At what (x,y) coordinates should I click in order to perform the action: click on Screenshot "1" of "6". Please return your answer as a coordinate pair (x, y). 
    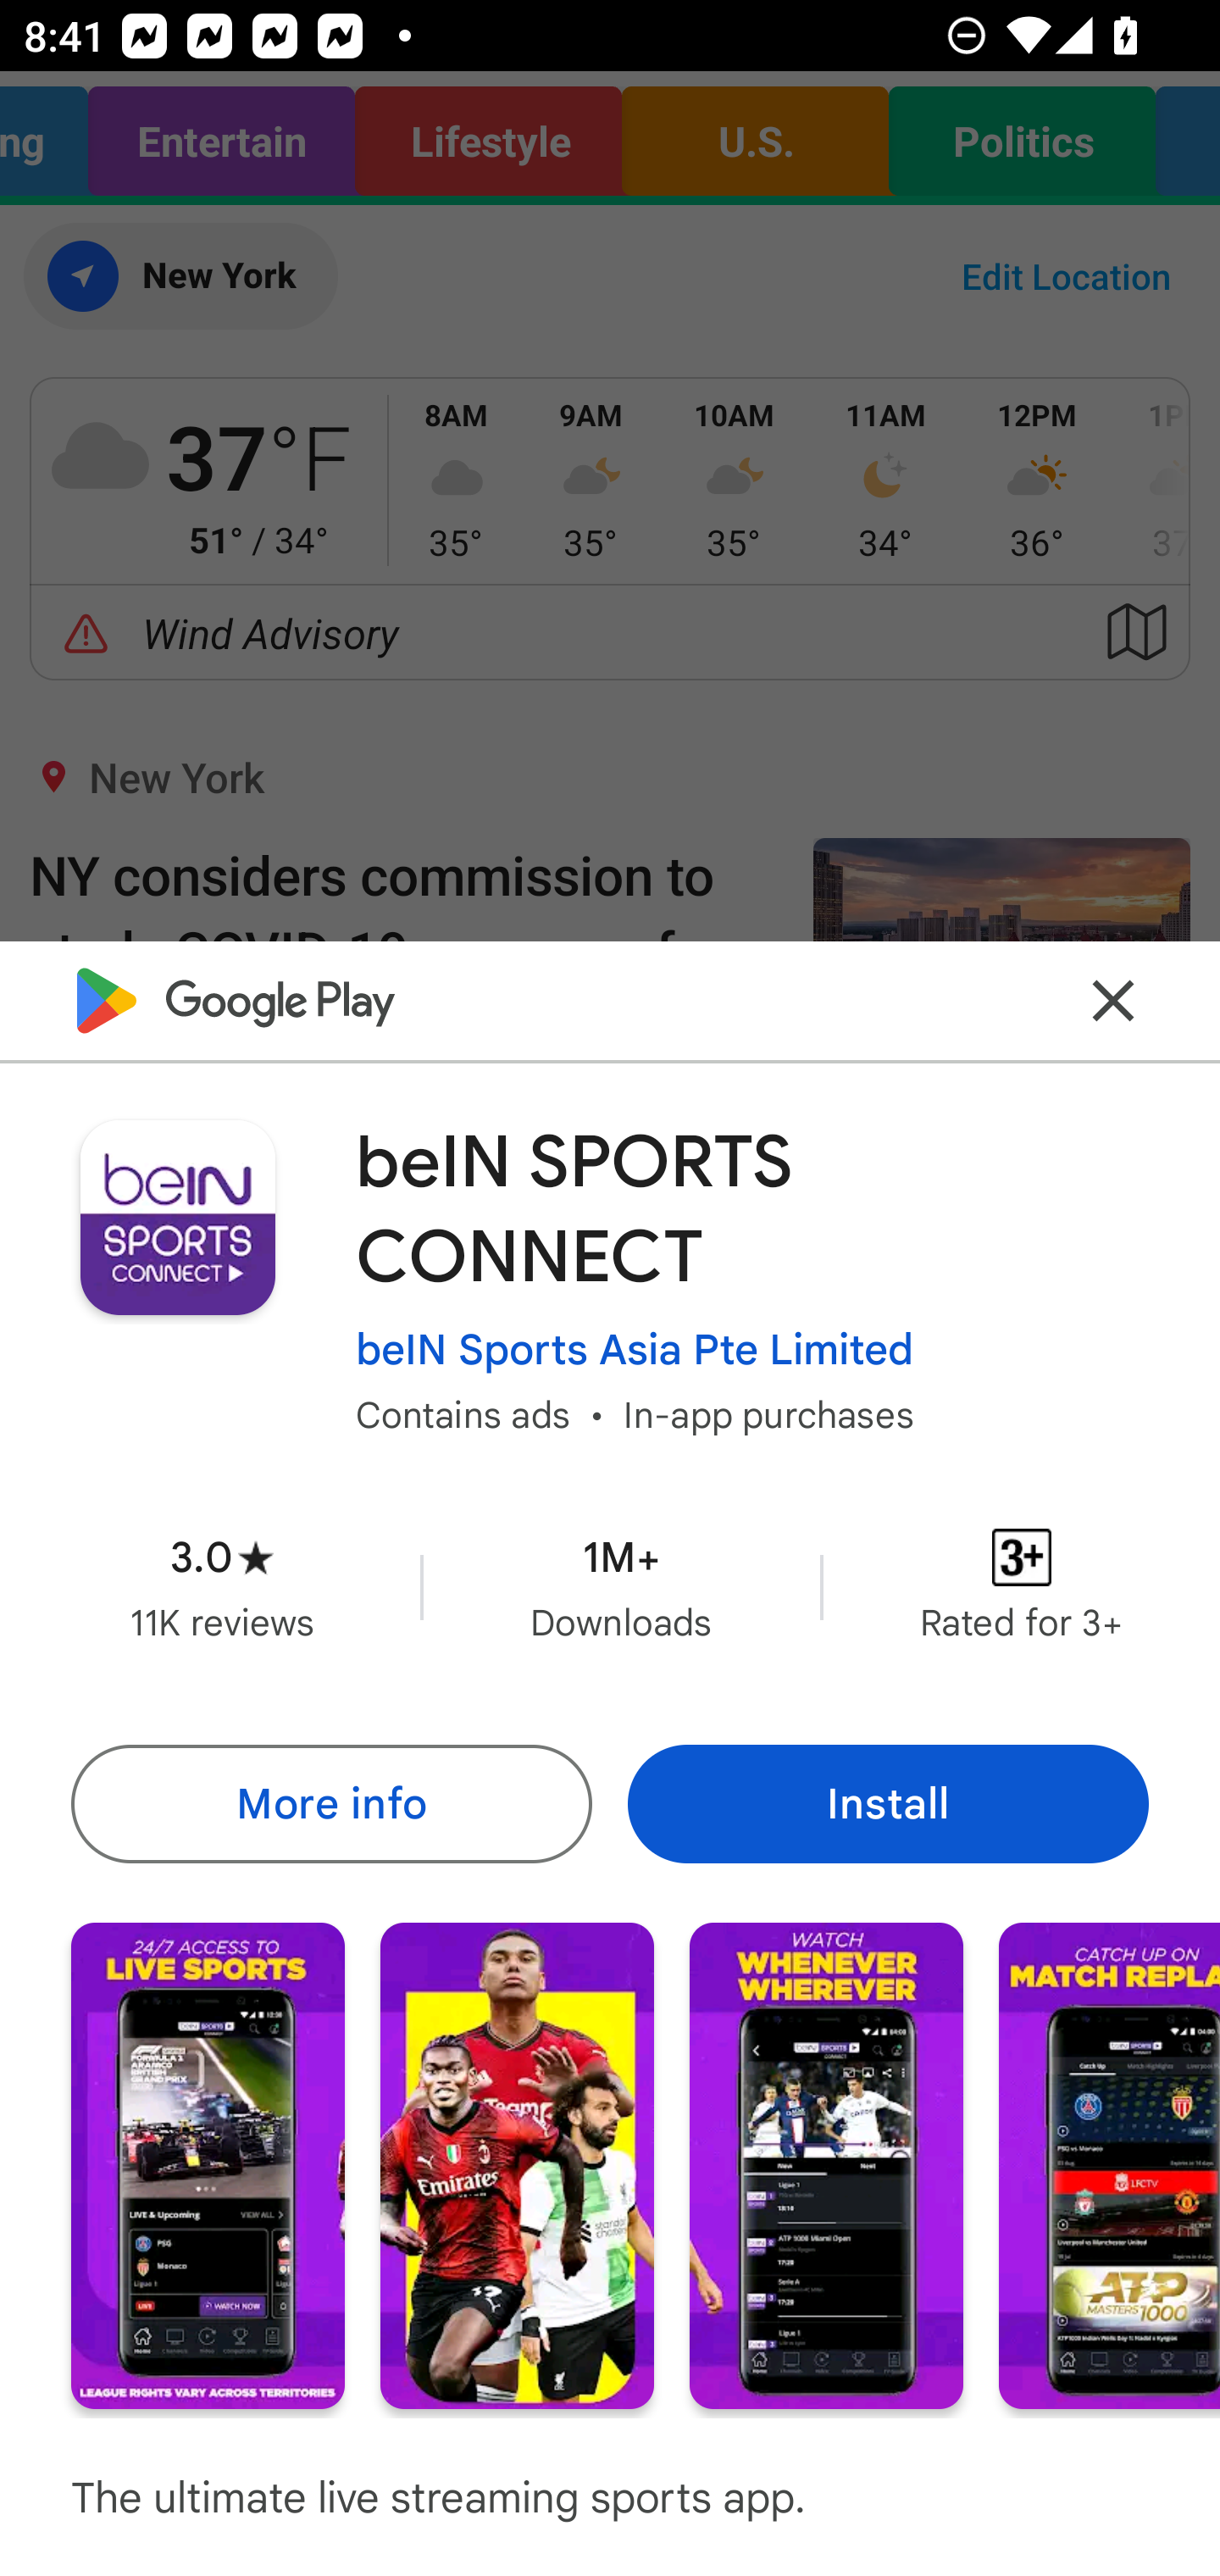
    Looking at the image, I should click on (208, 2164).